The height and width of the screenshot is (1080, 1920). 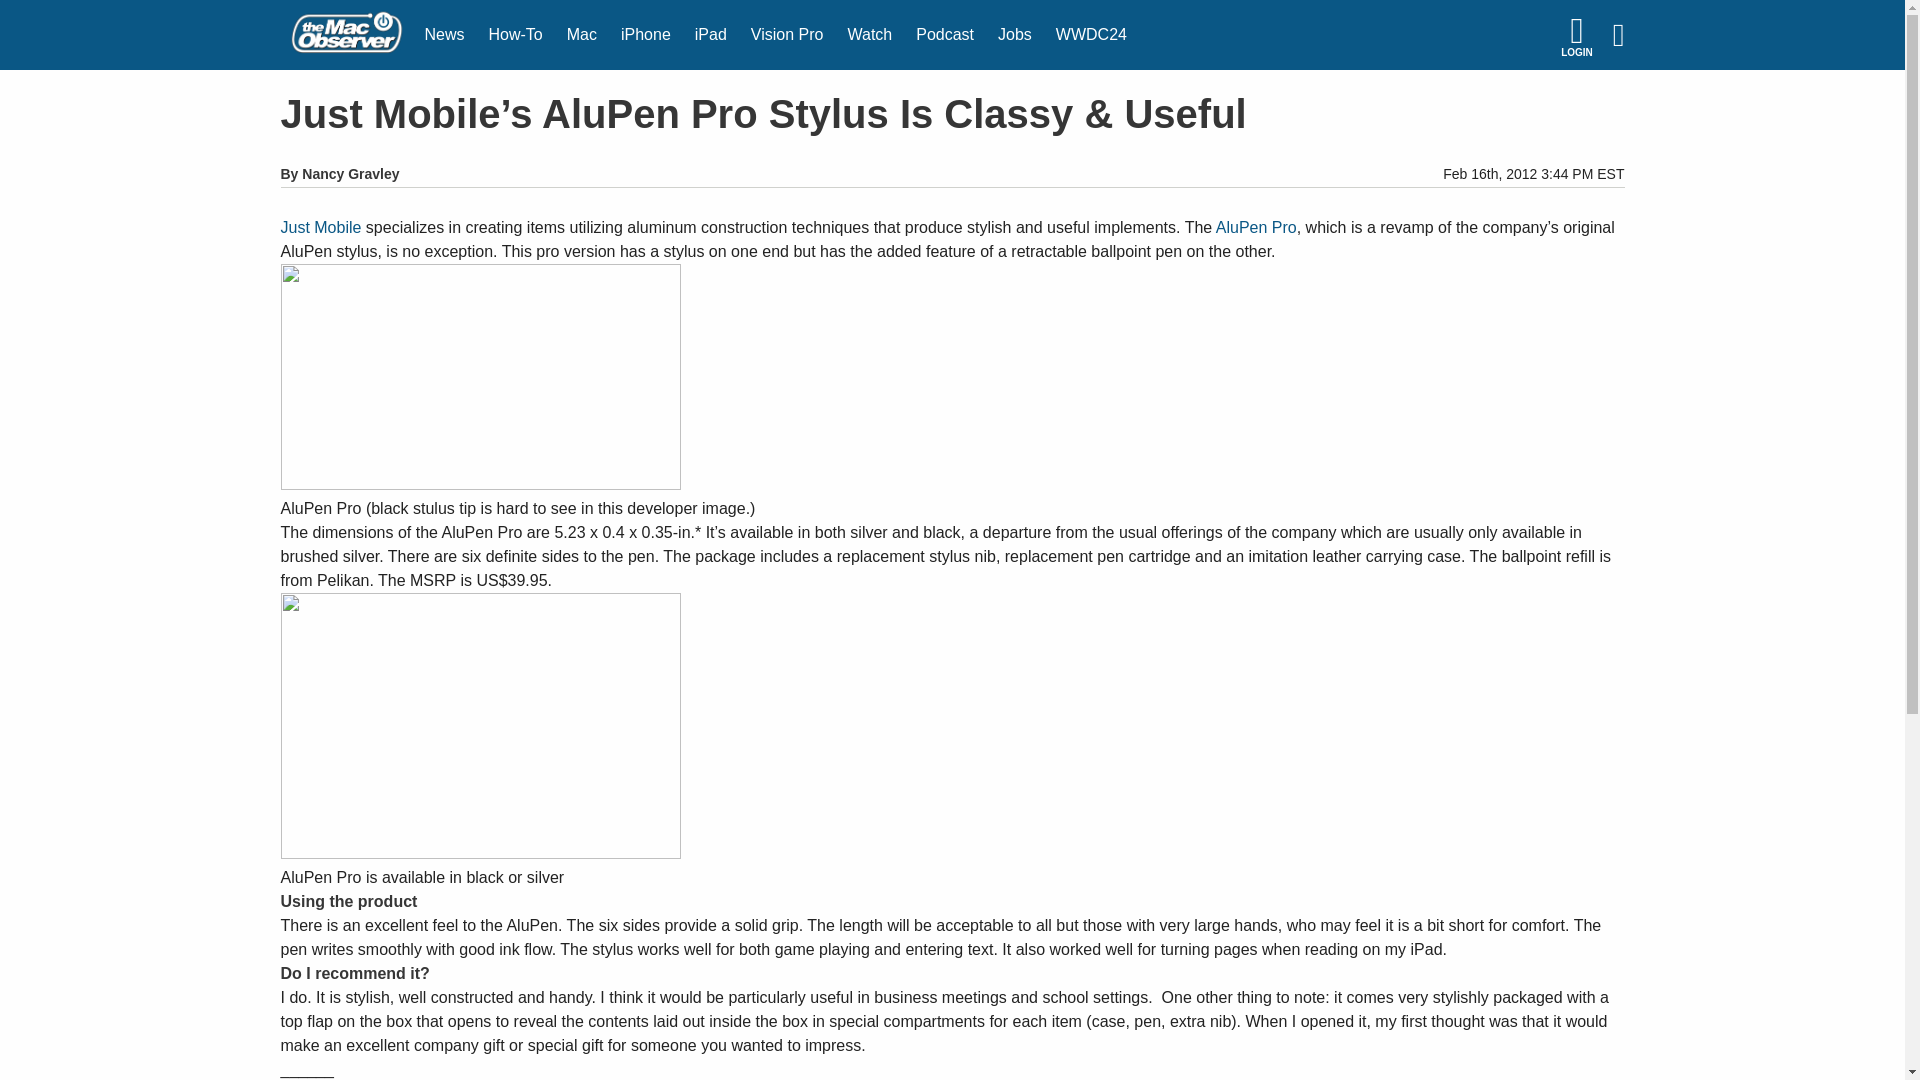 I want to click on News, so click(x=444, y=35).